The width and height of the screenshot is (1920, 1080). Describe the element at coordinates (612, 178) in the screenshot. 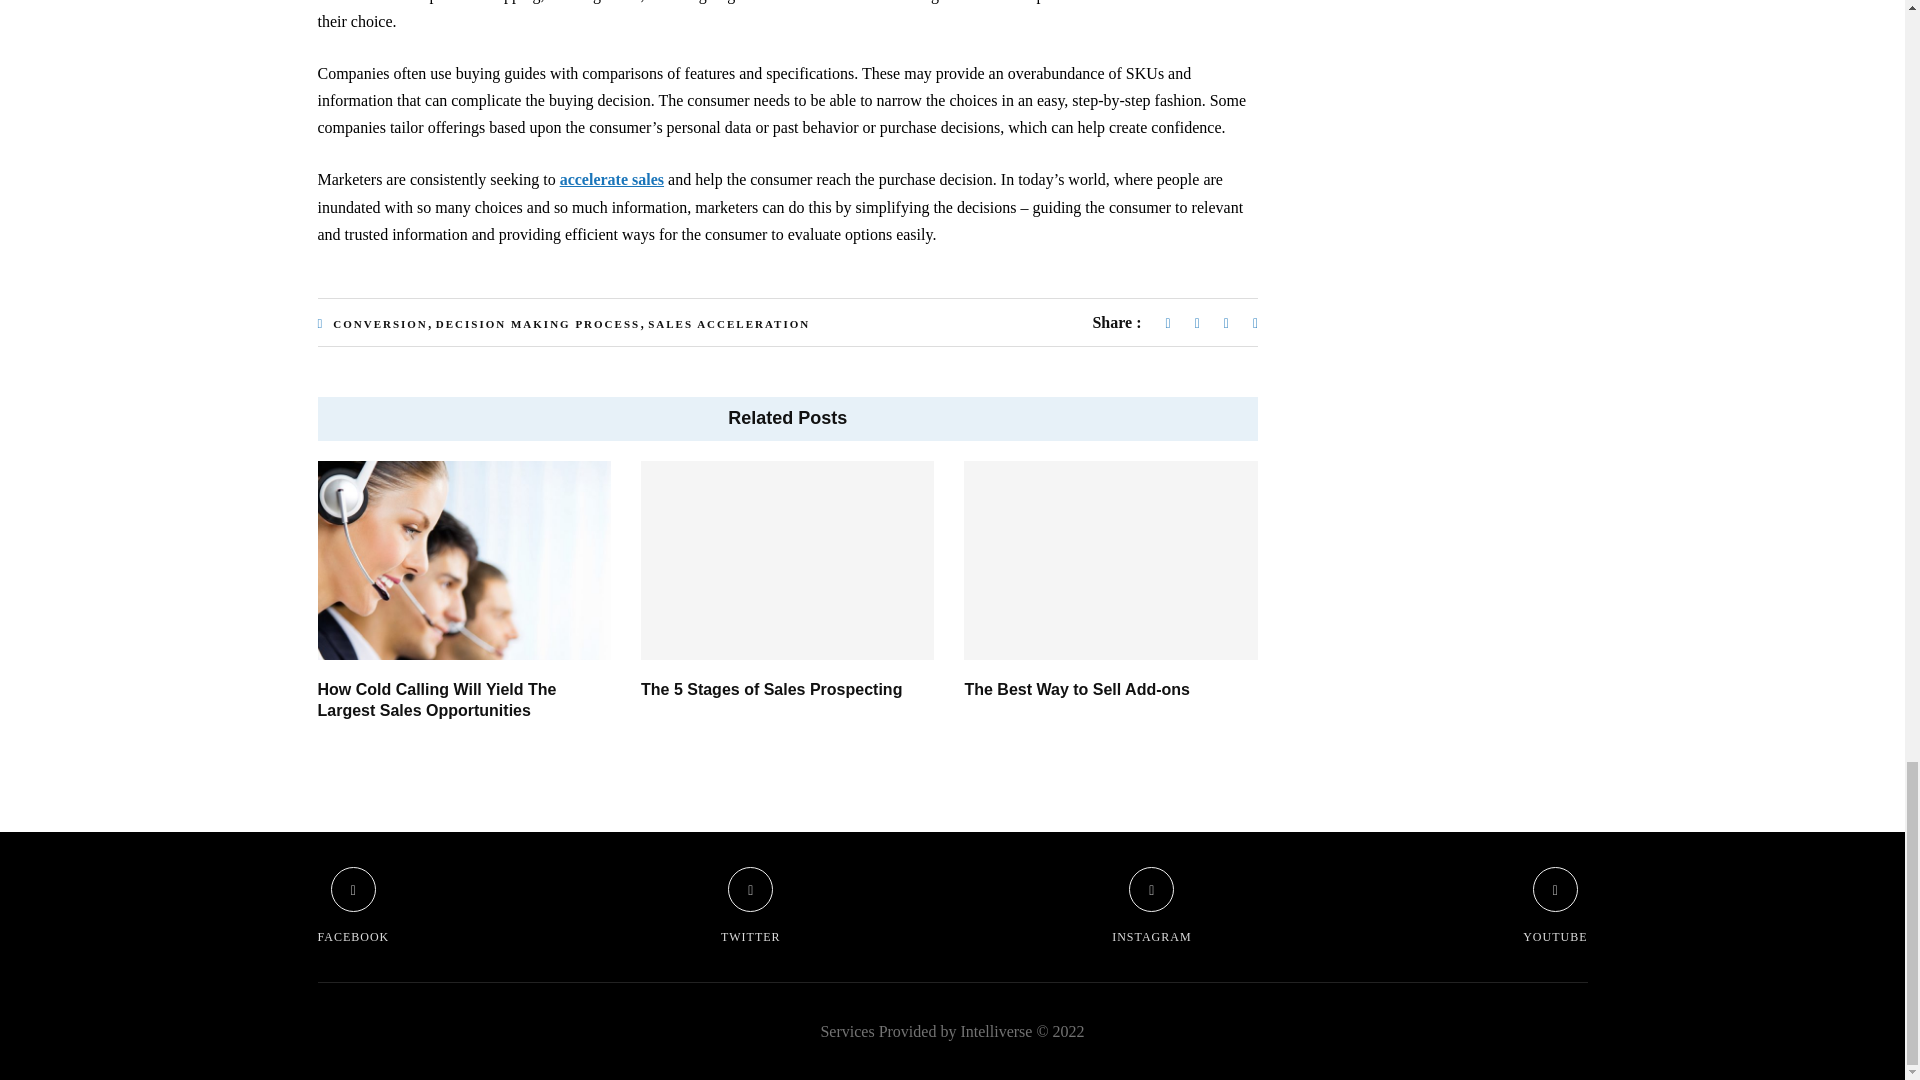

I see `accelerate sales` at that location.